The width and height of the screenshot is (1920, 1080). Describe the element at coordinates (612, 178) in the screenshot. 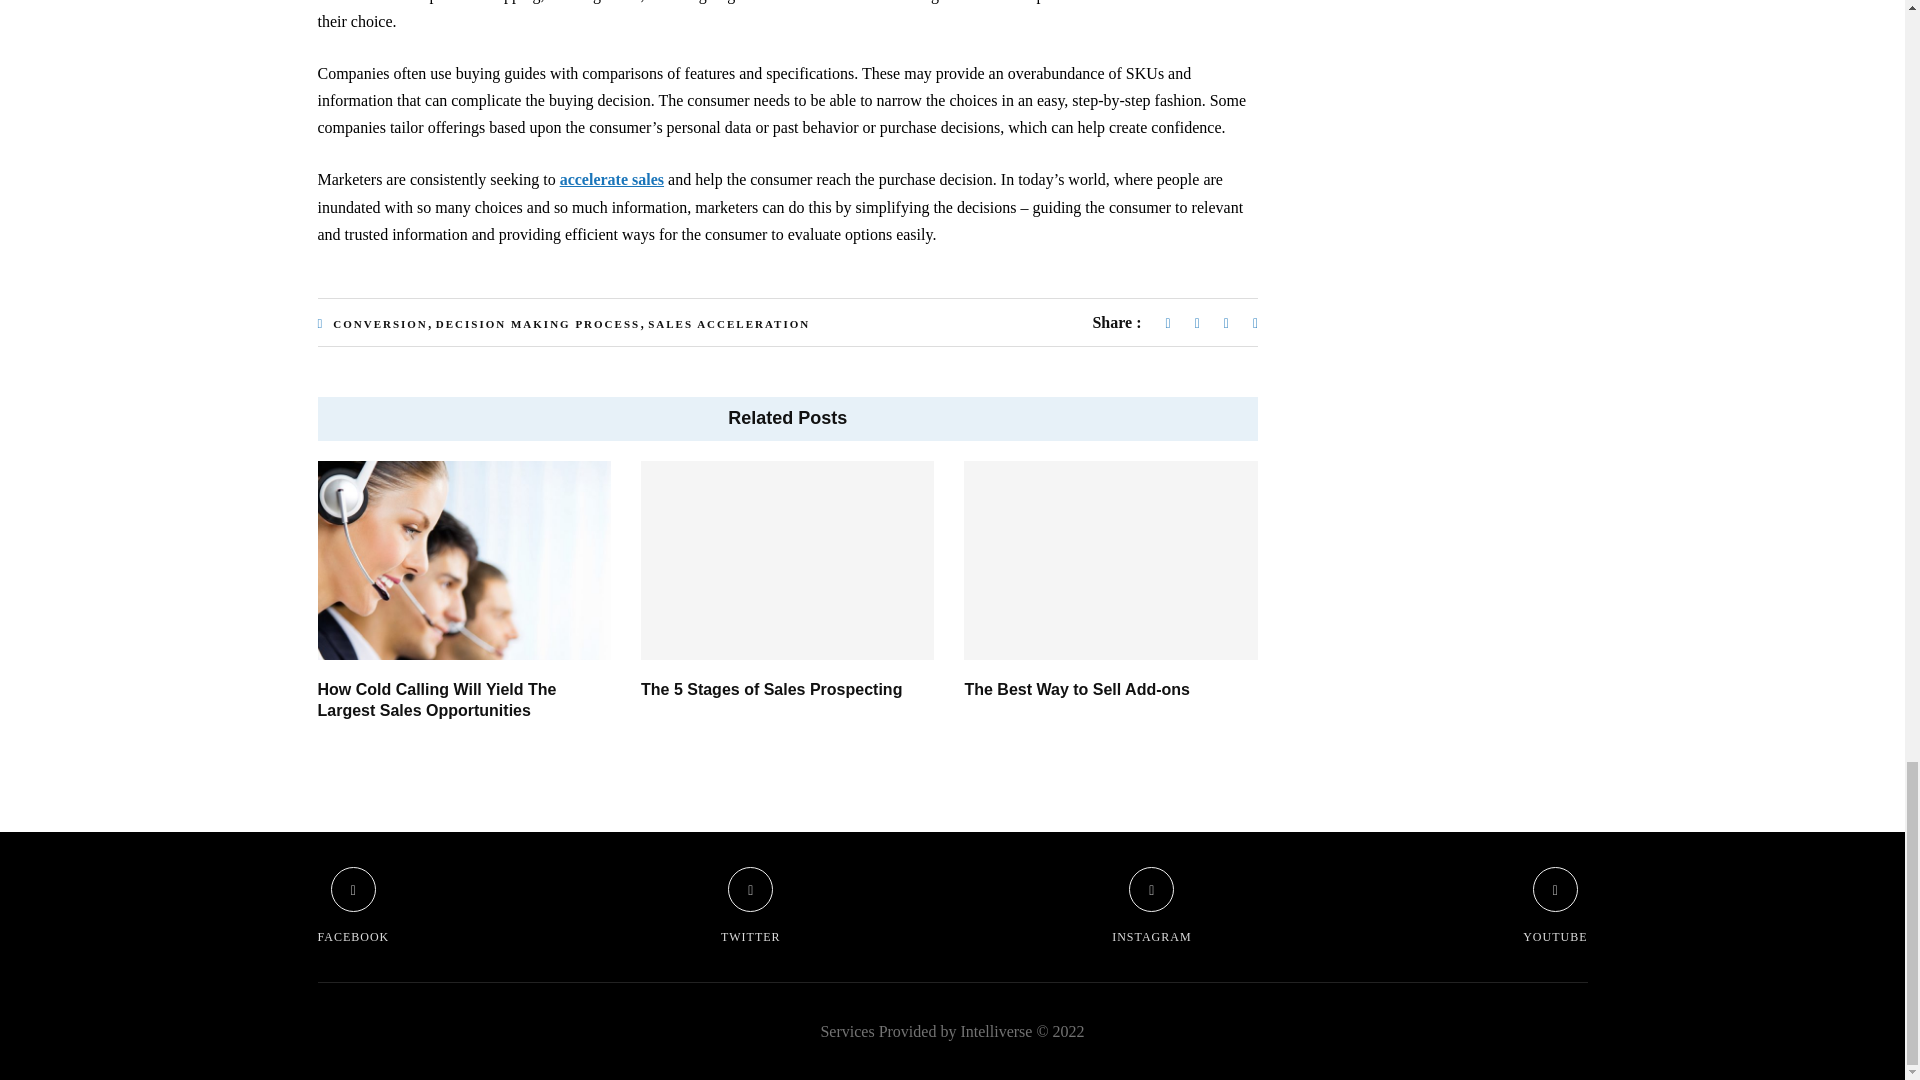

I see `accelerate sales` at that location.